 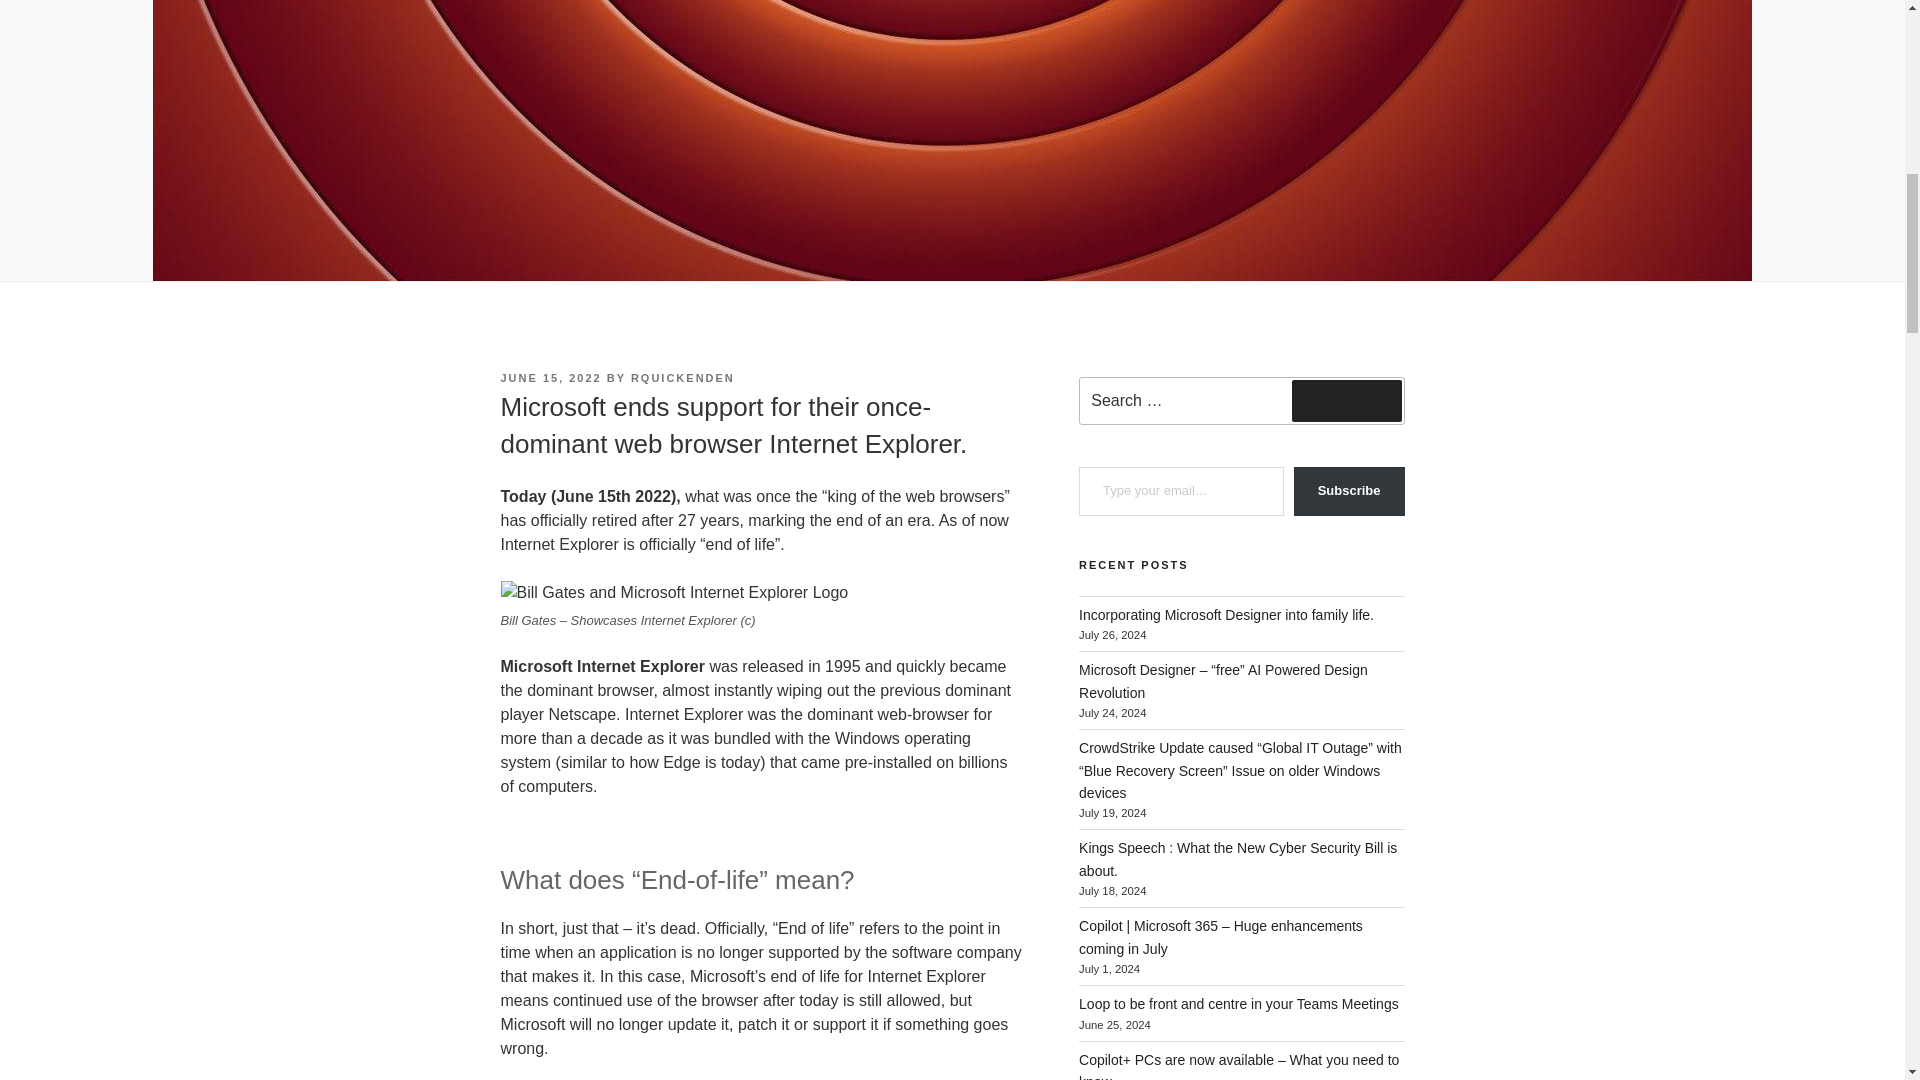 What do you see at coordinates (550, 378) in the screenshot?
I see `JUNE 15, 2022` at bounding box center [550, 378].